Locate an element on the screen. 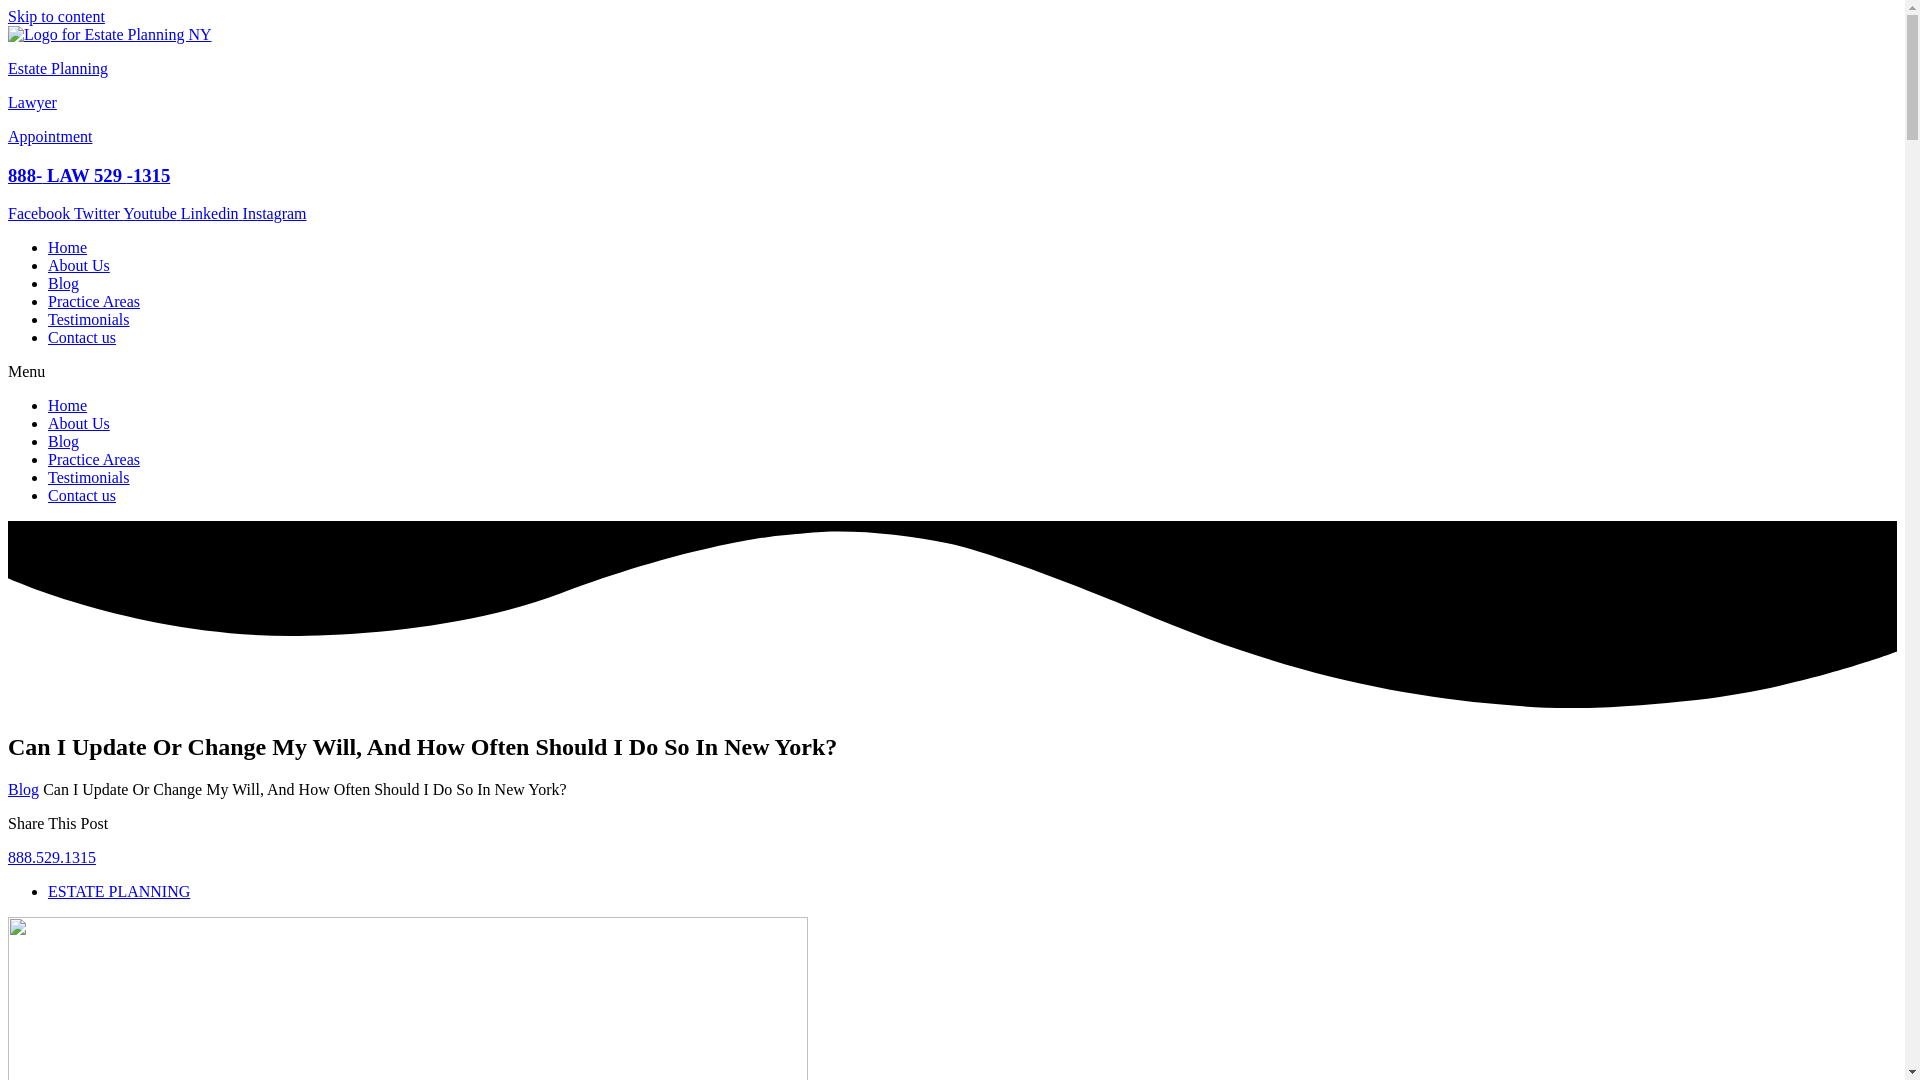  Contact us is located at coordinates (82, 496).